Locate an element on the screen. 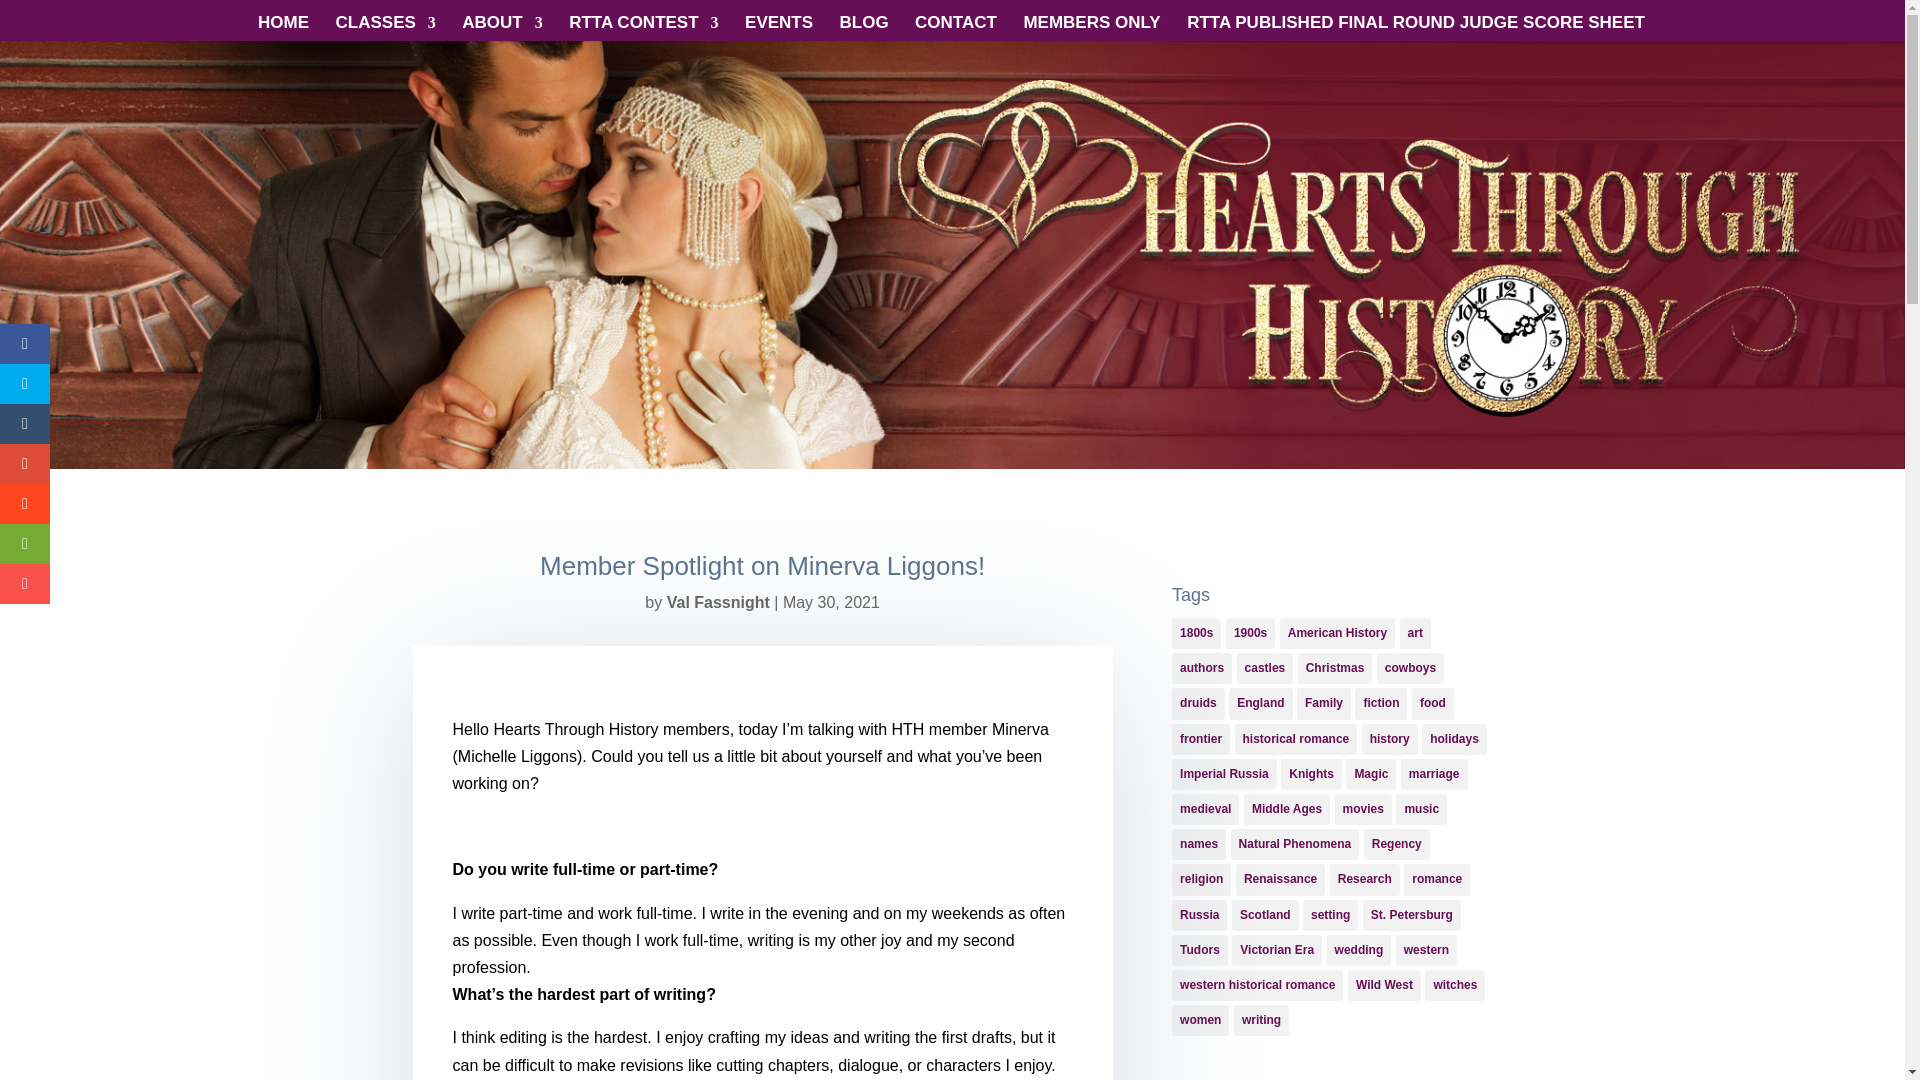  Val Fassnight is located at coordinates (718, 602).